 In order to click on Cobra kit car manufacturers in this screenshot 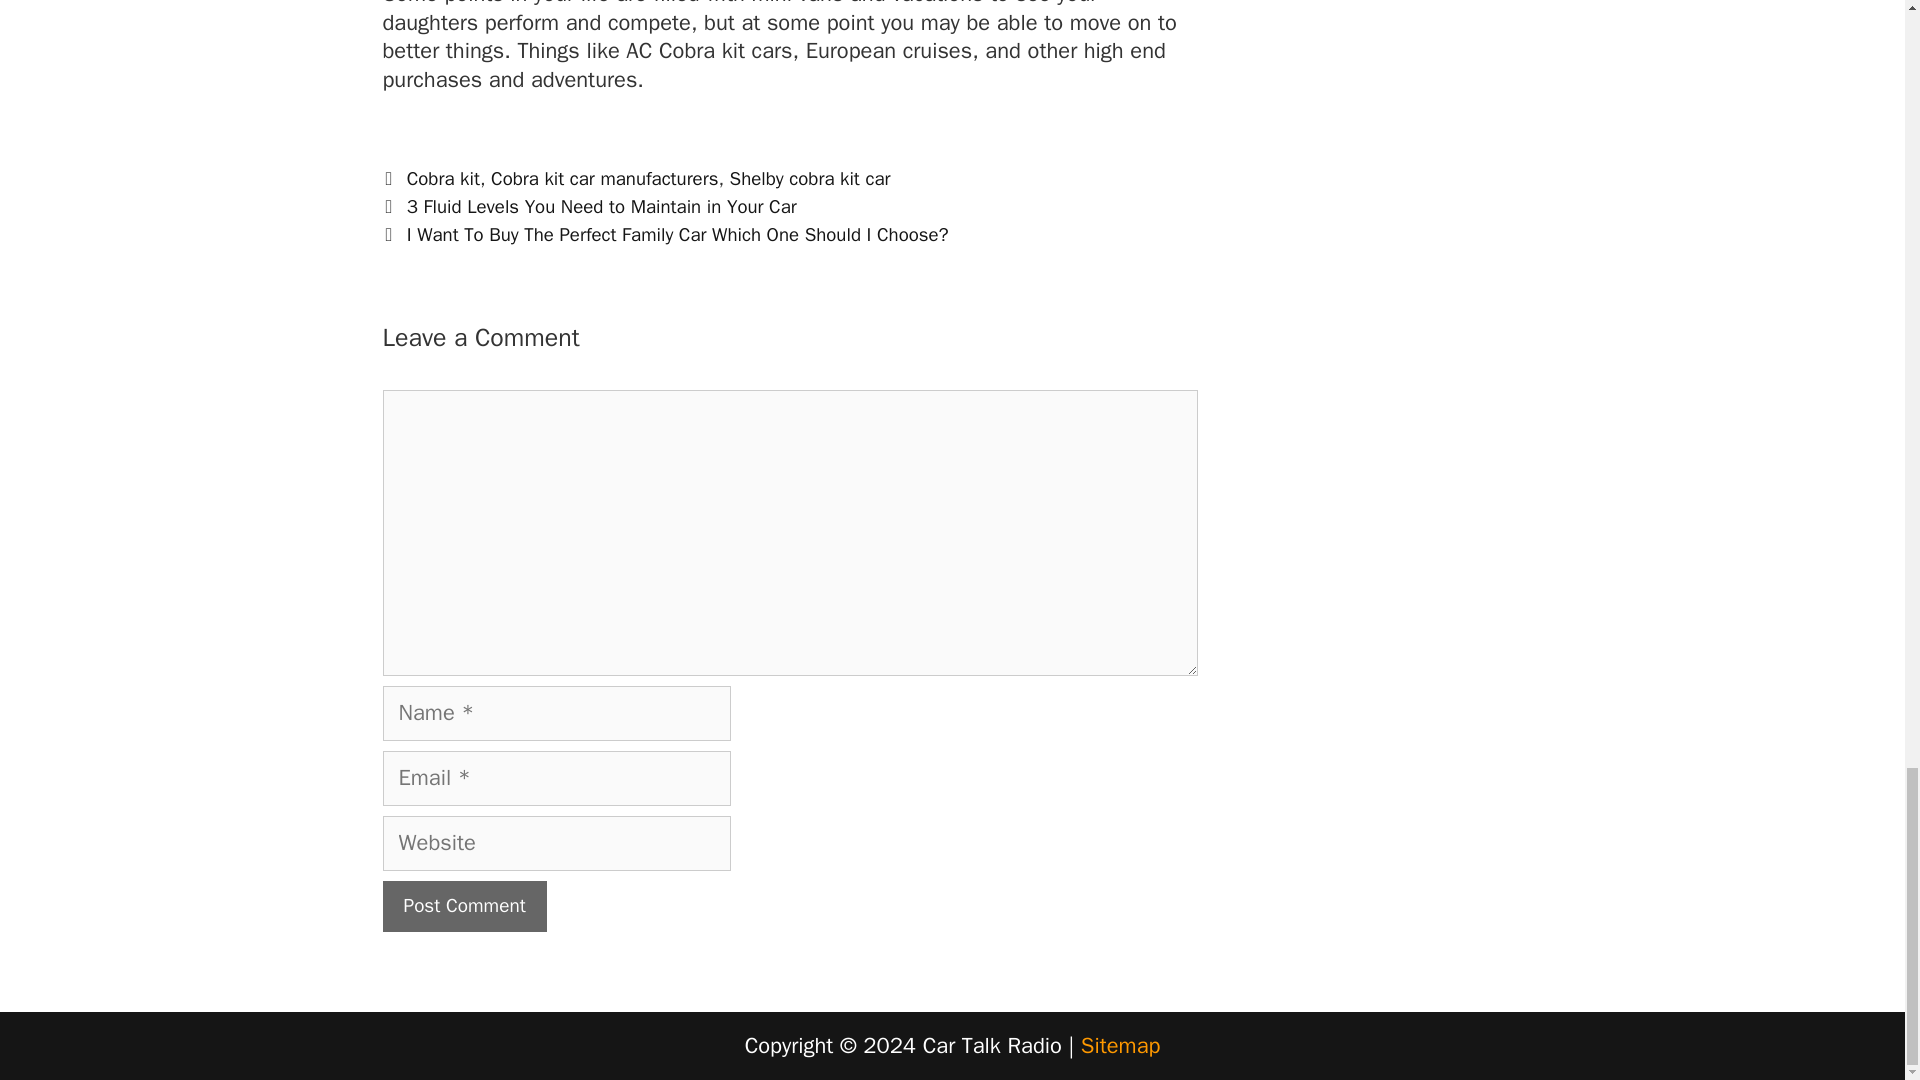, I will do `click(604, 179)`.